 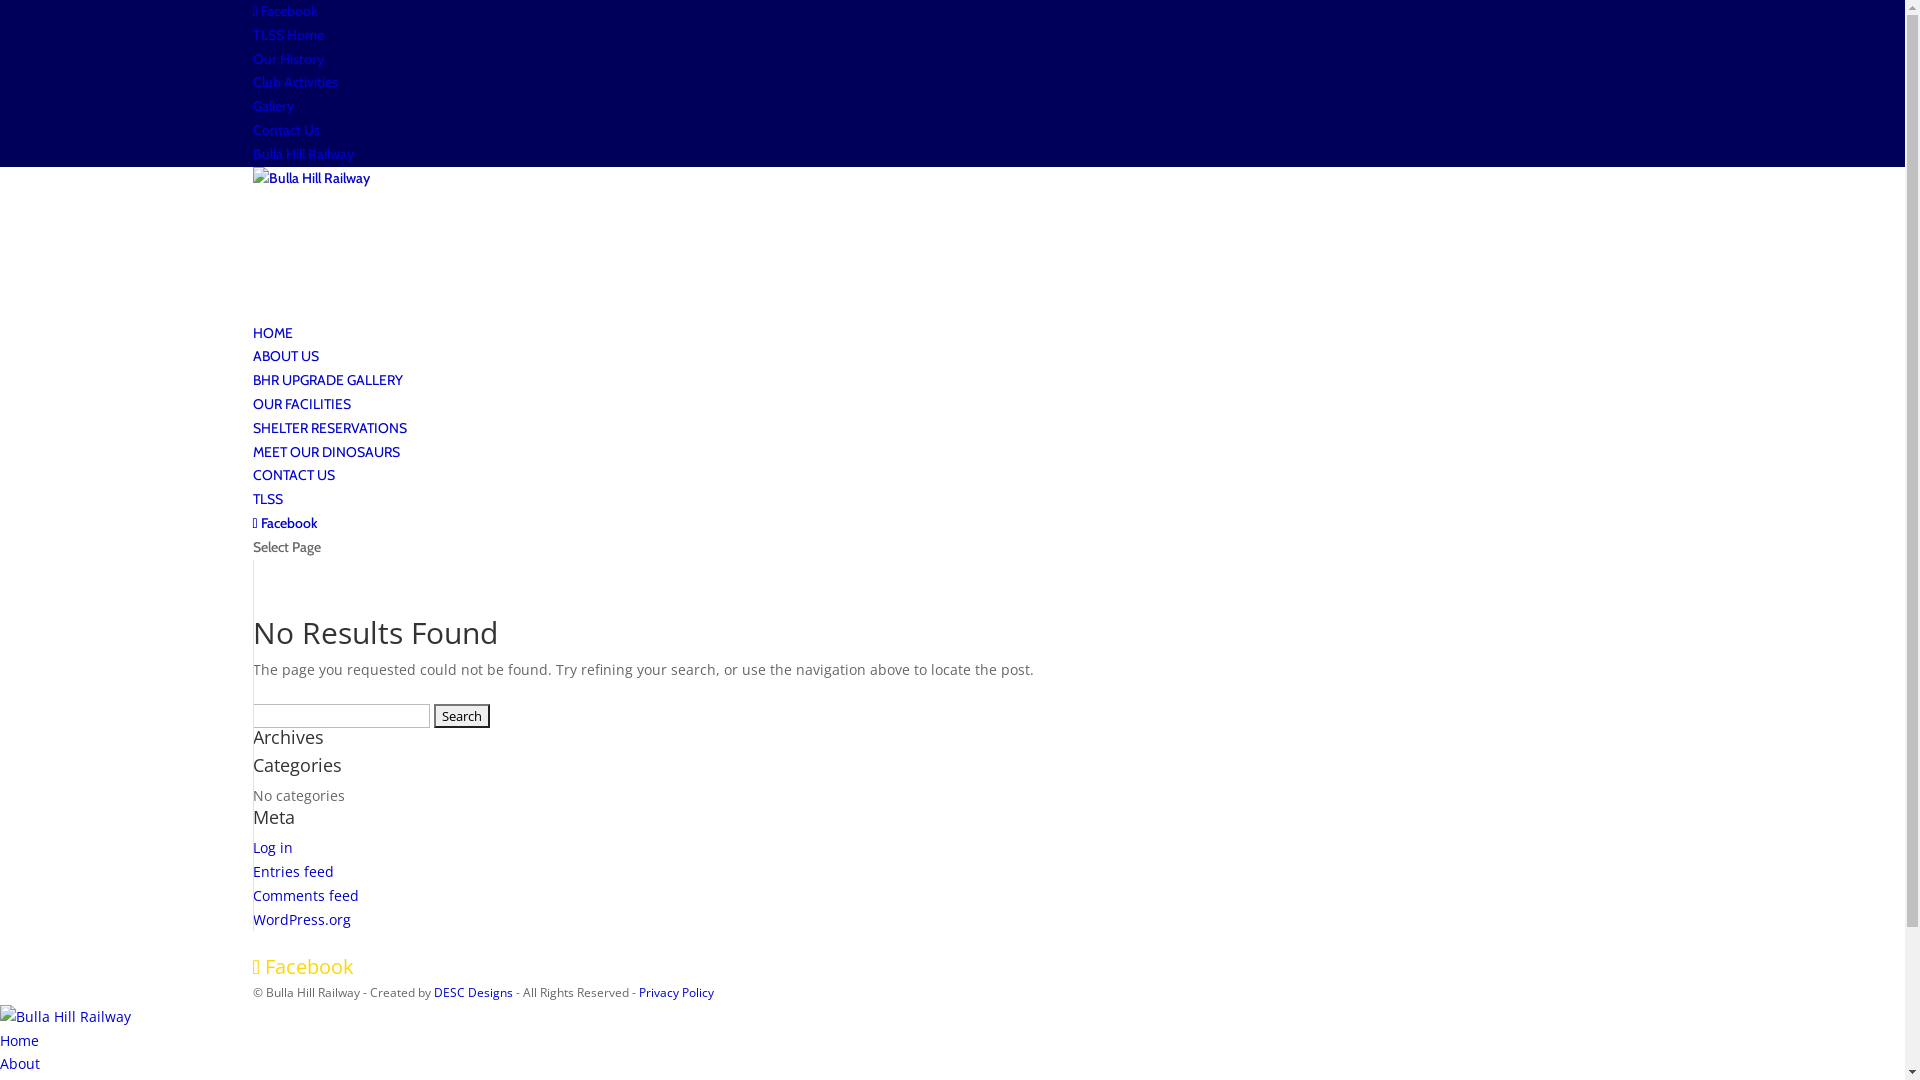 What do you see at coordinates (284, 11) in the screenshot?
I see `Facebook` at bounding box center [284, 11].